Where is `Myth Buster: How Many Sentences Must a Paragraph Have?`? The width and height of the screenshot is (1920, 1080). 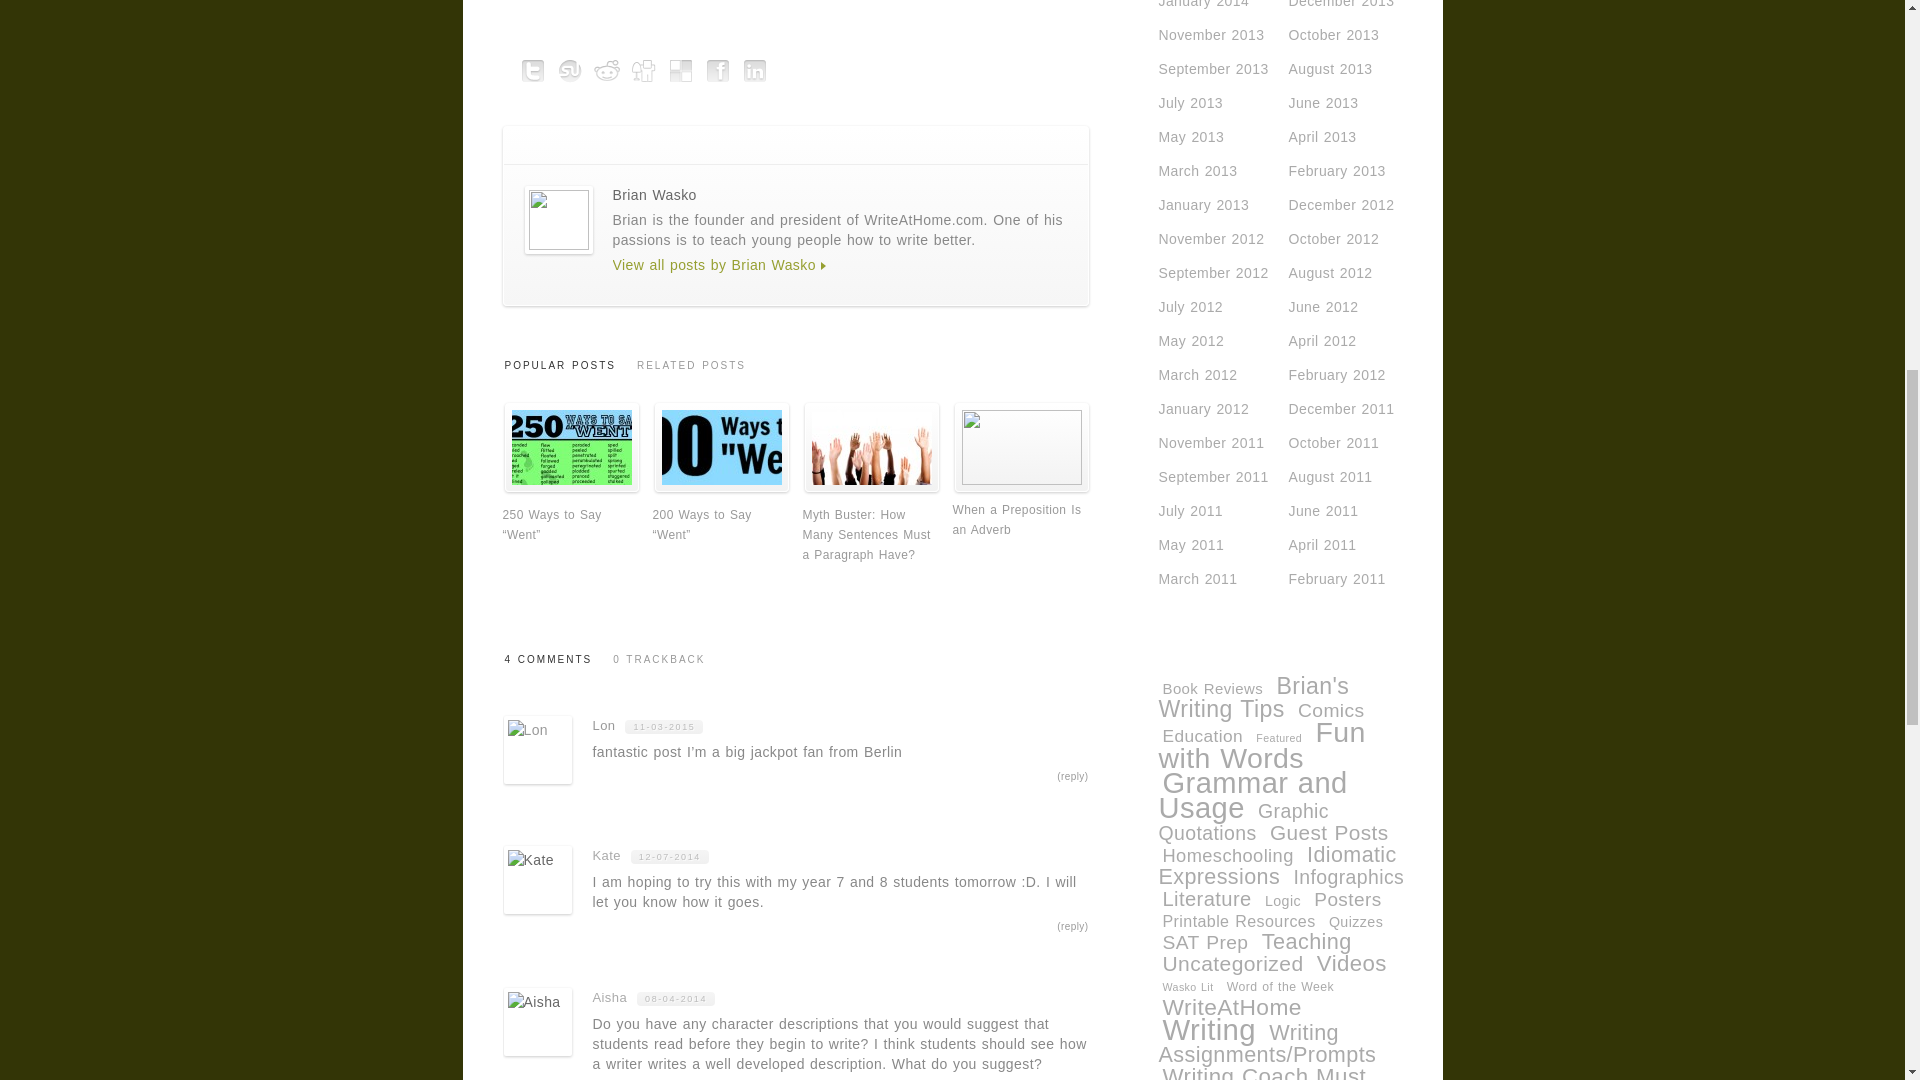 Myth Buster: How Many Sentences Must a Paragraph Have? is located at coordinates (866, 534).